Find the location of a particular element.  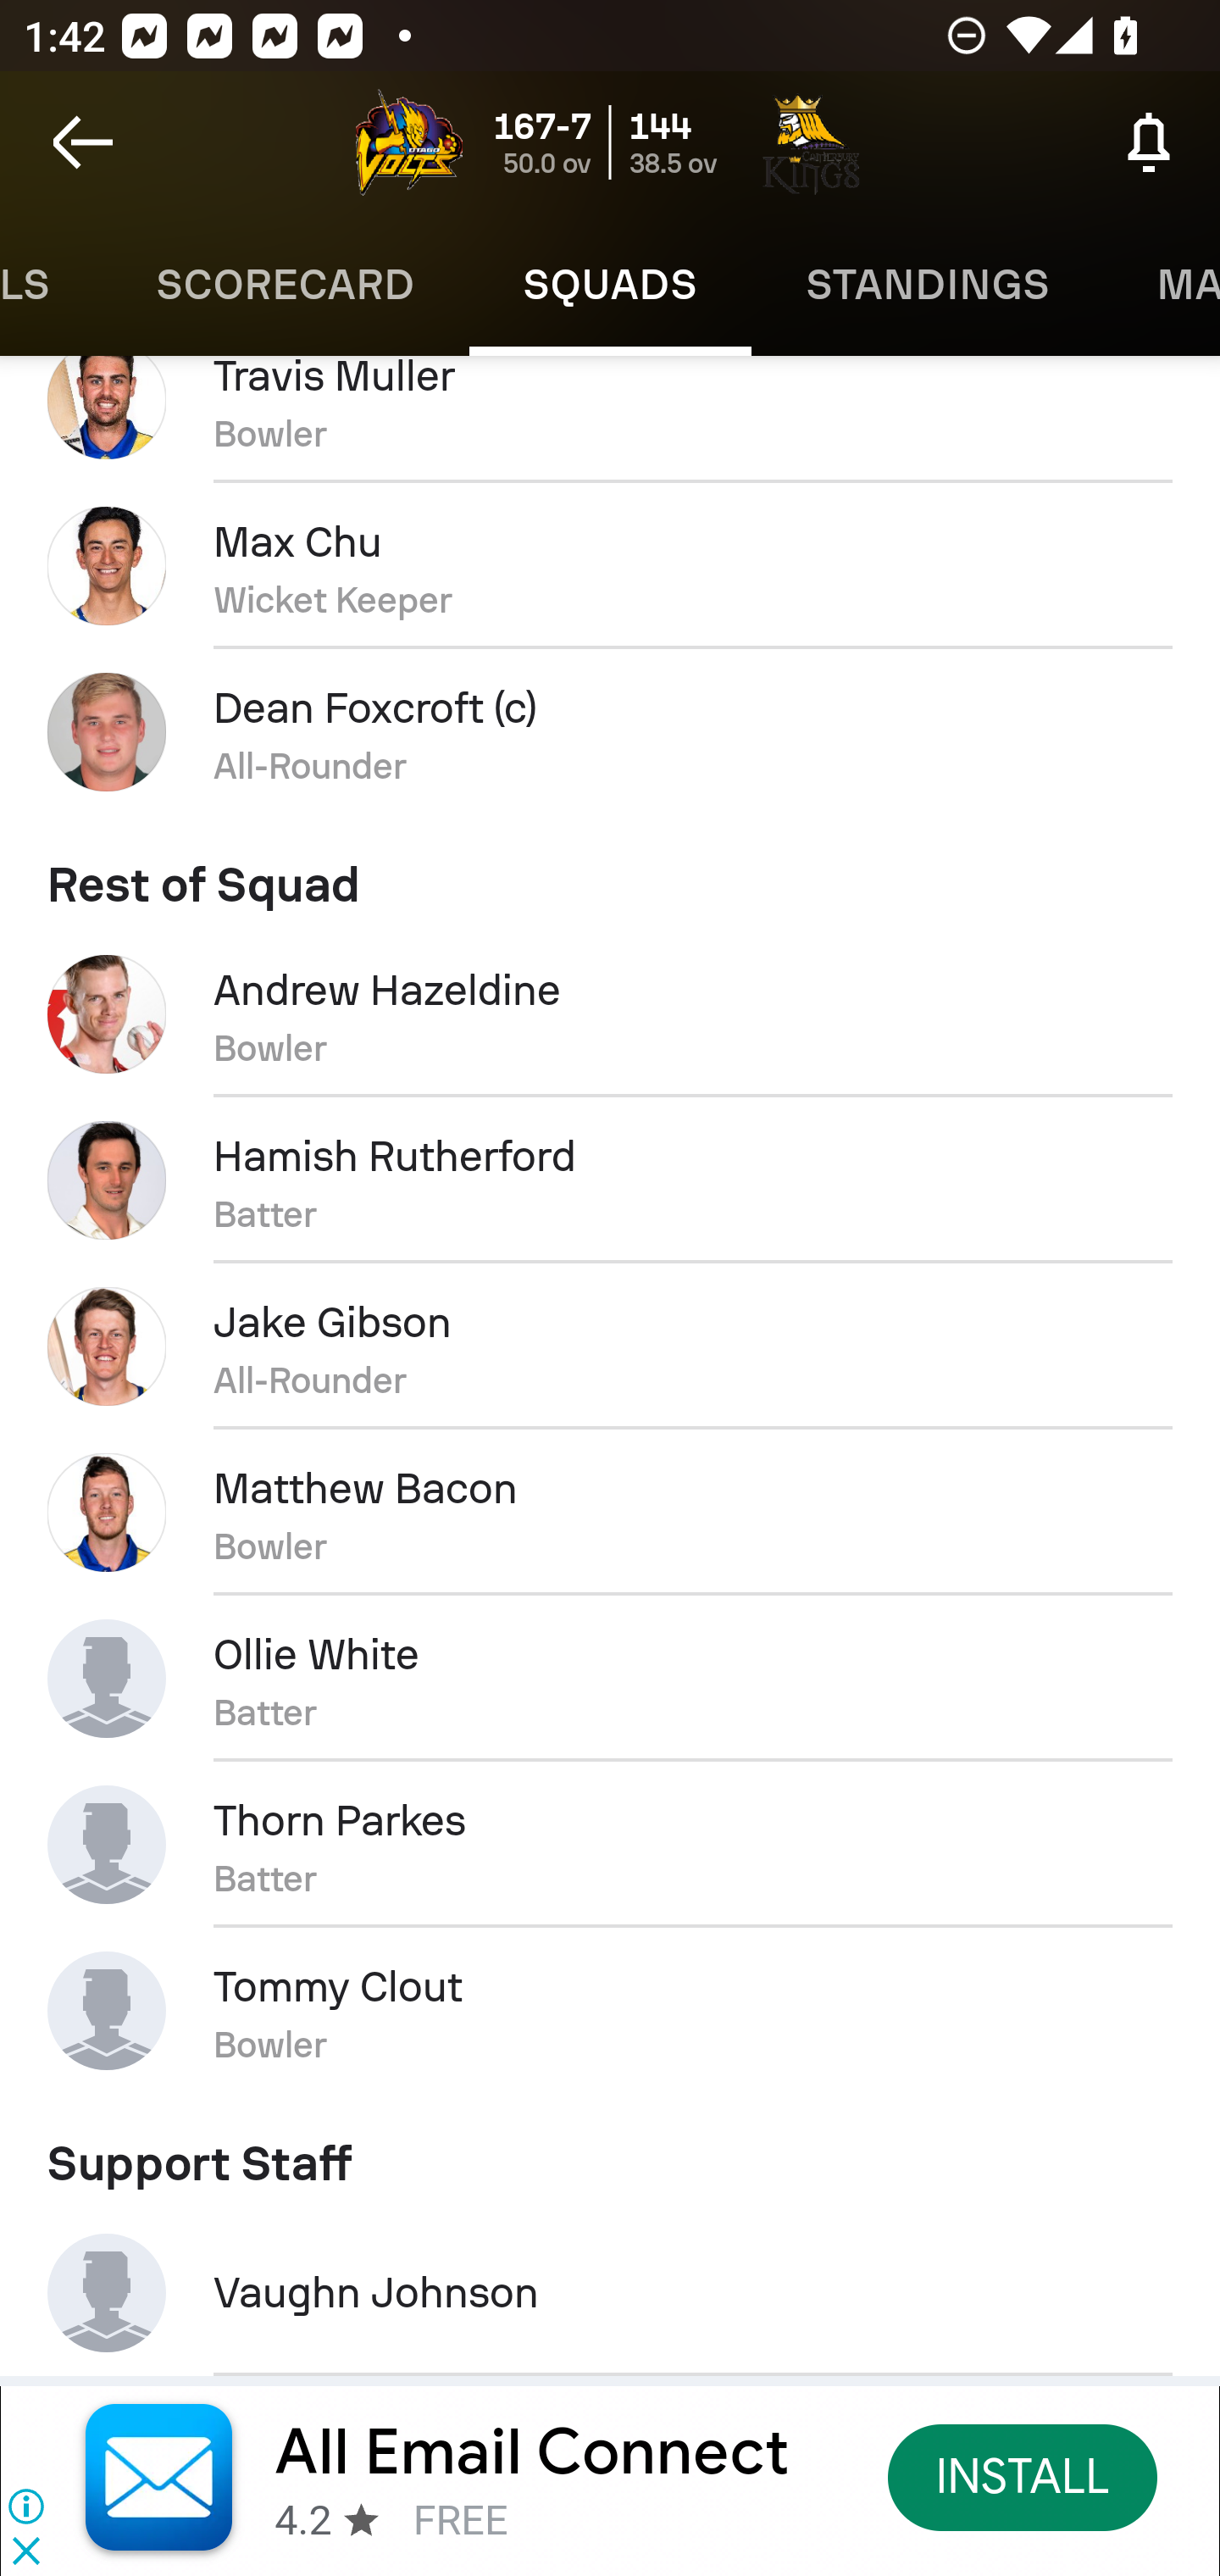

Thorn Parkes Batter is located at coordinates (610, 1844).